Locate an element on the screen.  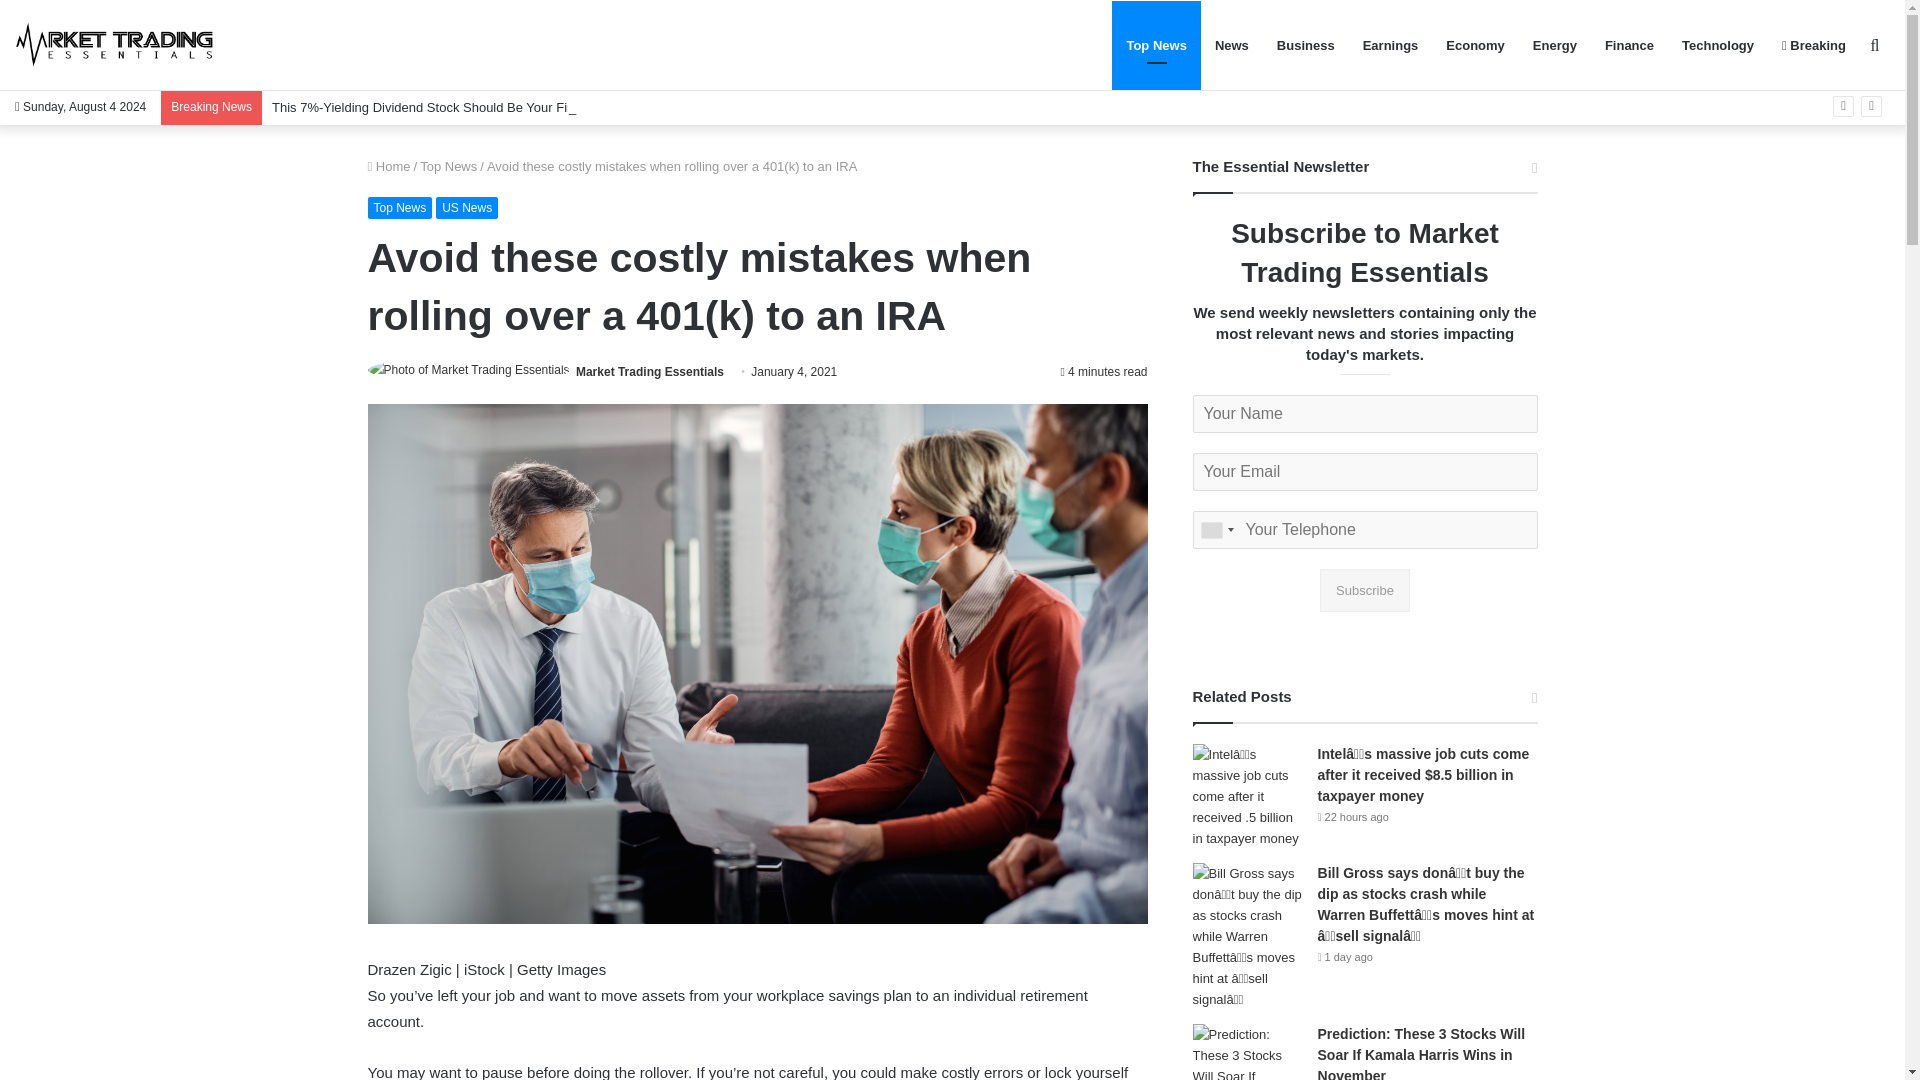
Market Trading Essentials is located at coordinates (650, 372).